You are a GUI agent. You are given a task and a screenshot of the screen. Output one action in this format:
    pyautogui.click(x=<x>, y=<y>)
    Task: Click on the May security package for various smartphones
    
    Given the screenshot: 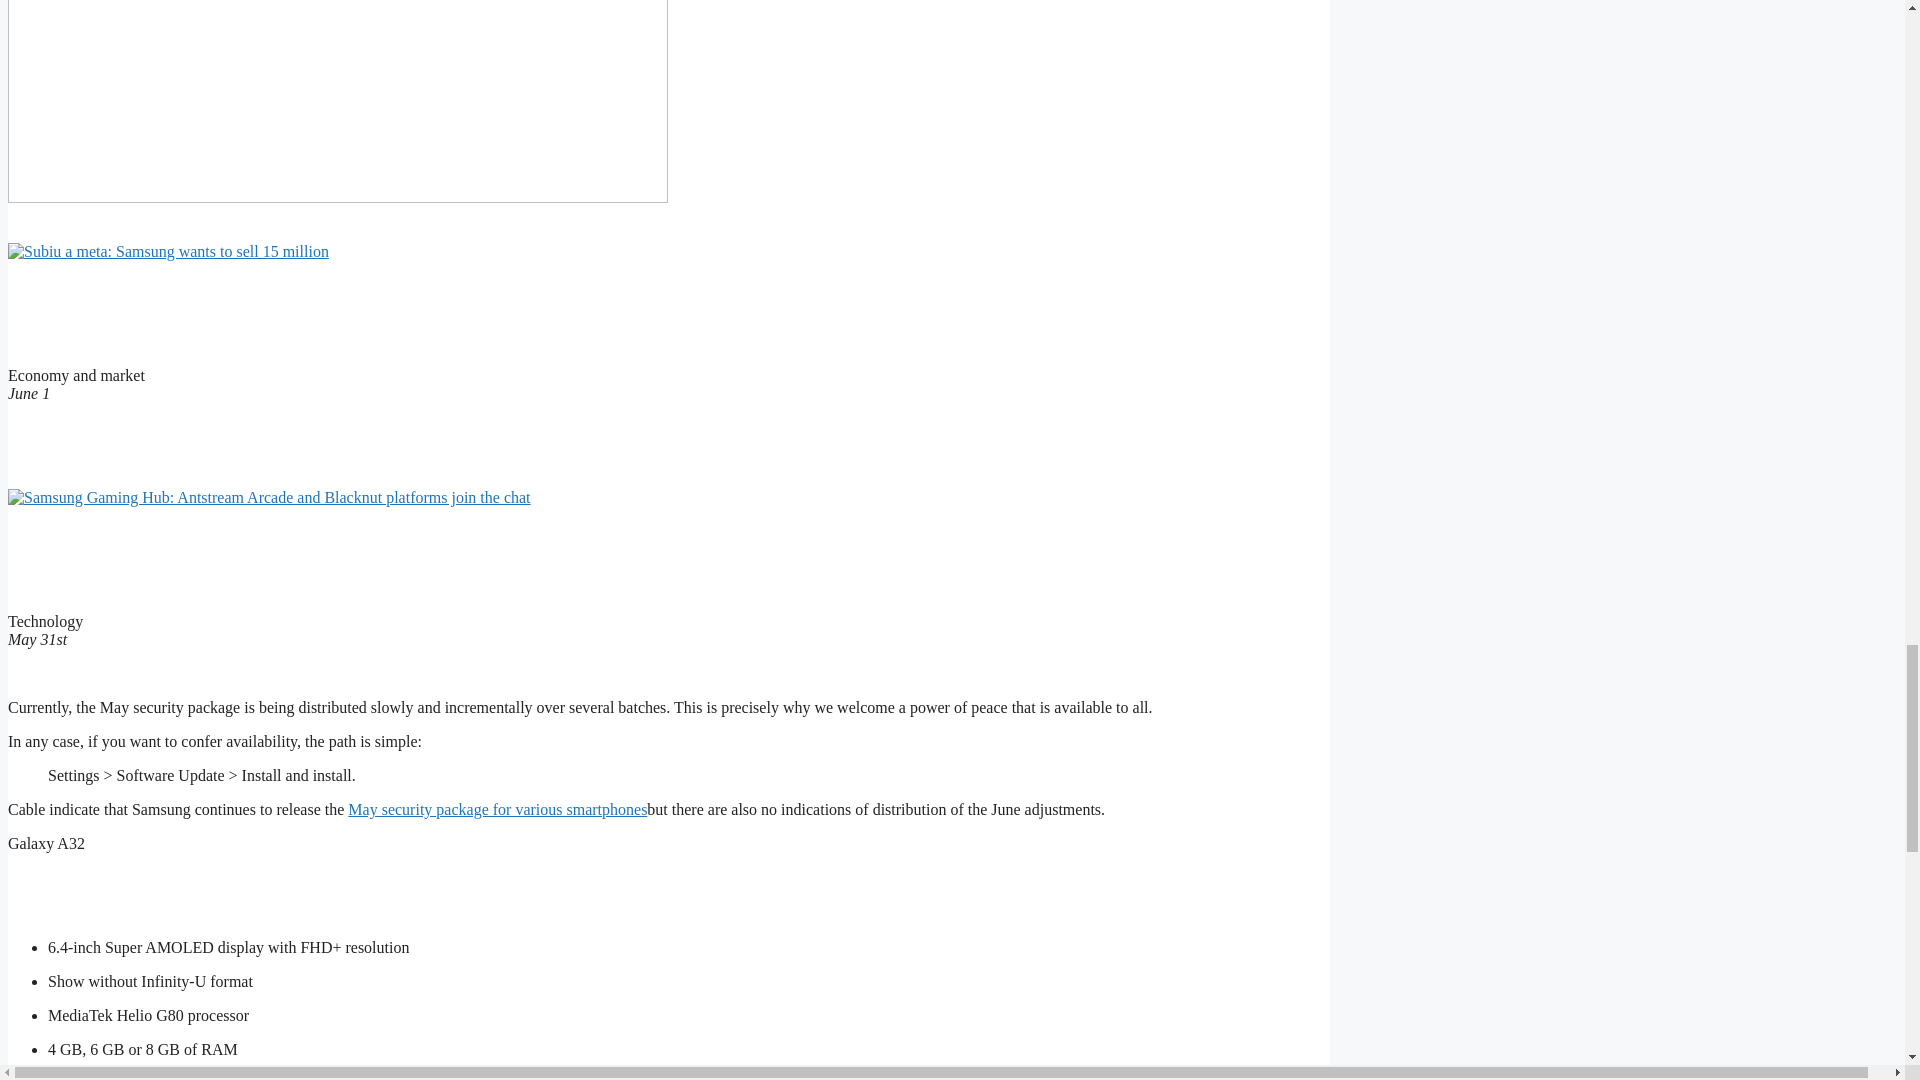 What is the action you would take?
    pyautogui.click(x=497, y=809)
    